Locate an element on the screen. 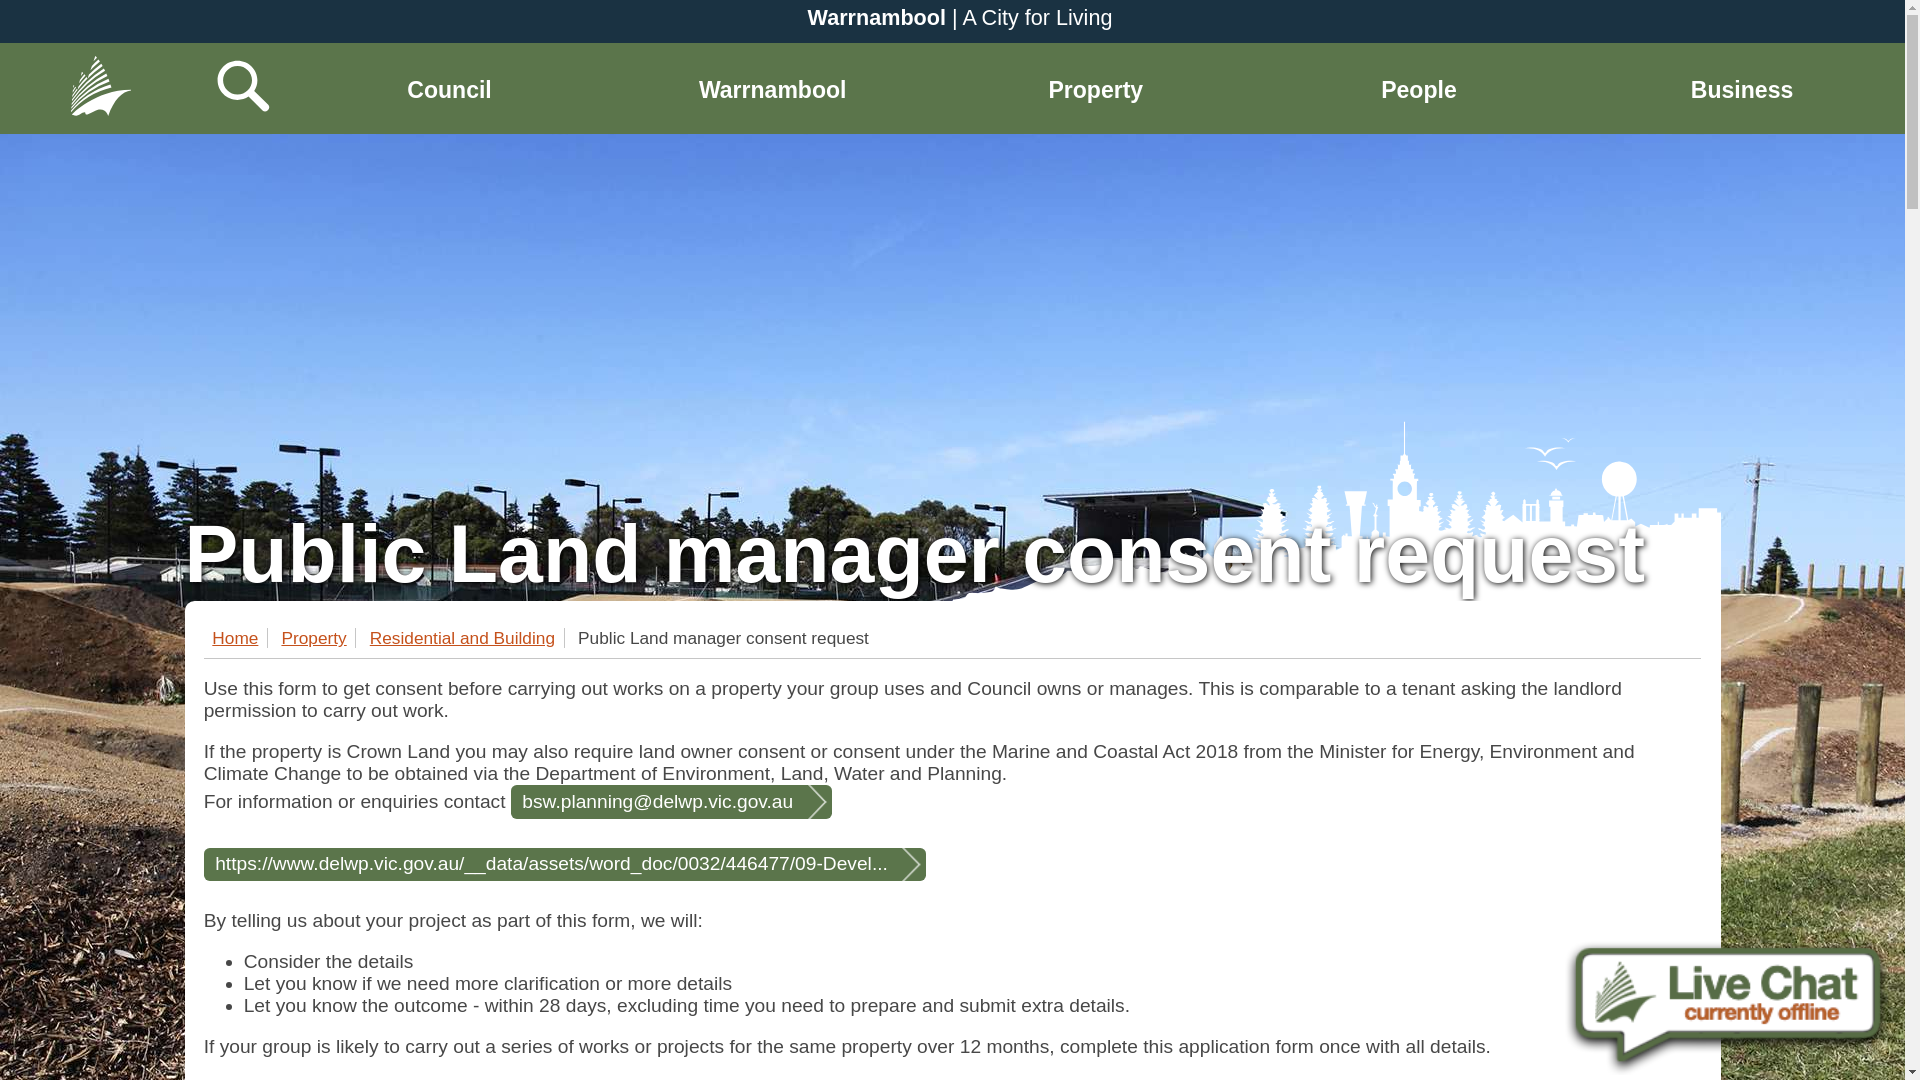 The width and height of the screenshot is (1920, 1080). People is located at coordinates (1418, 88).